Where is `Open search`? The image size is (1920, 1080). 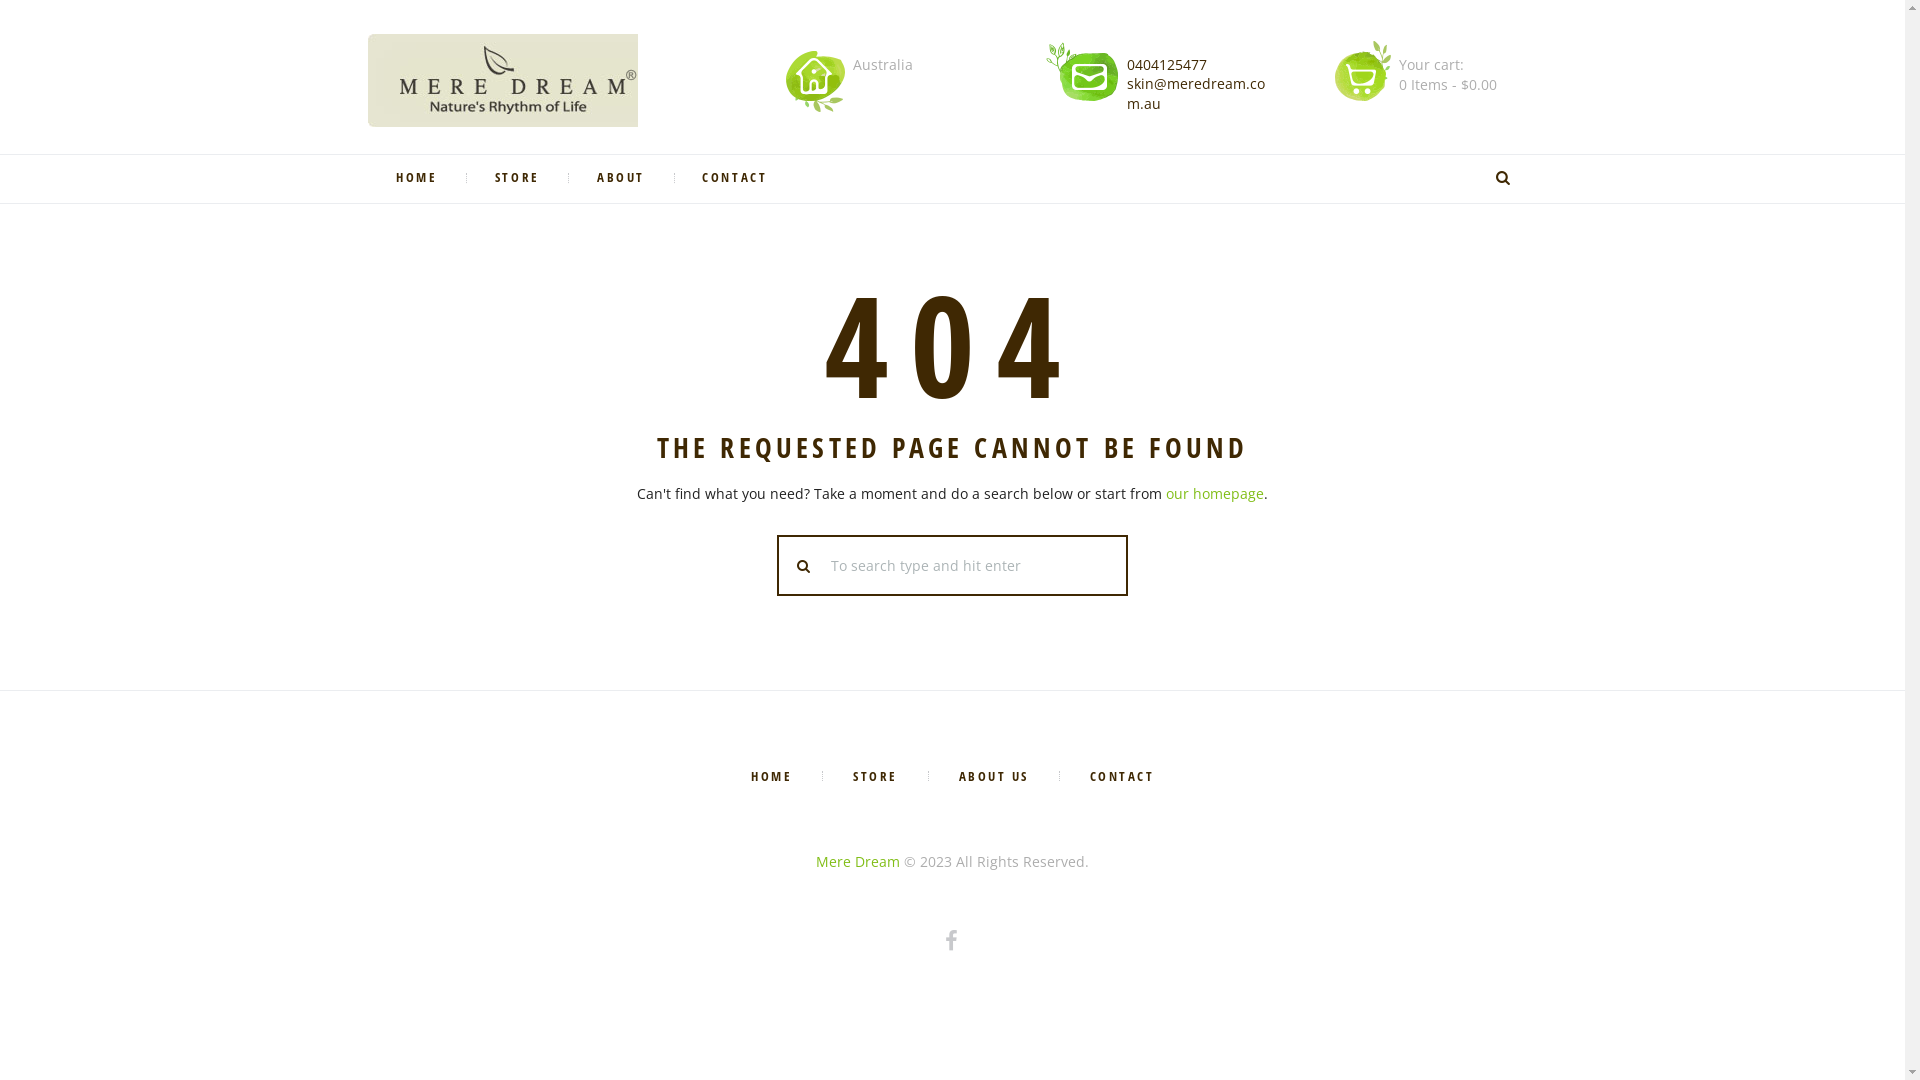 Open search is located at coordinates (1505, 178).